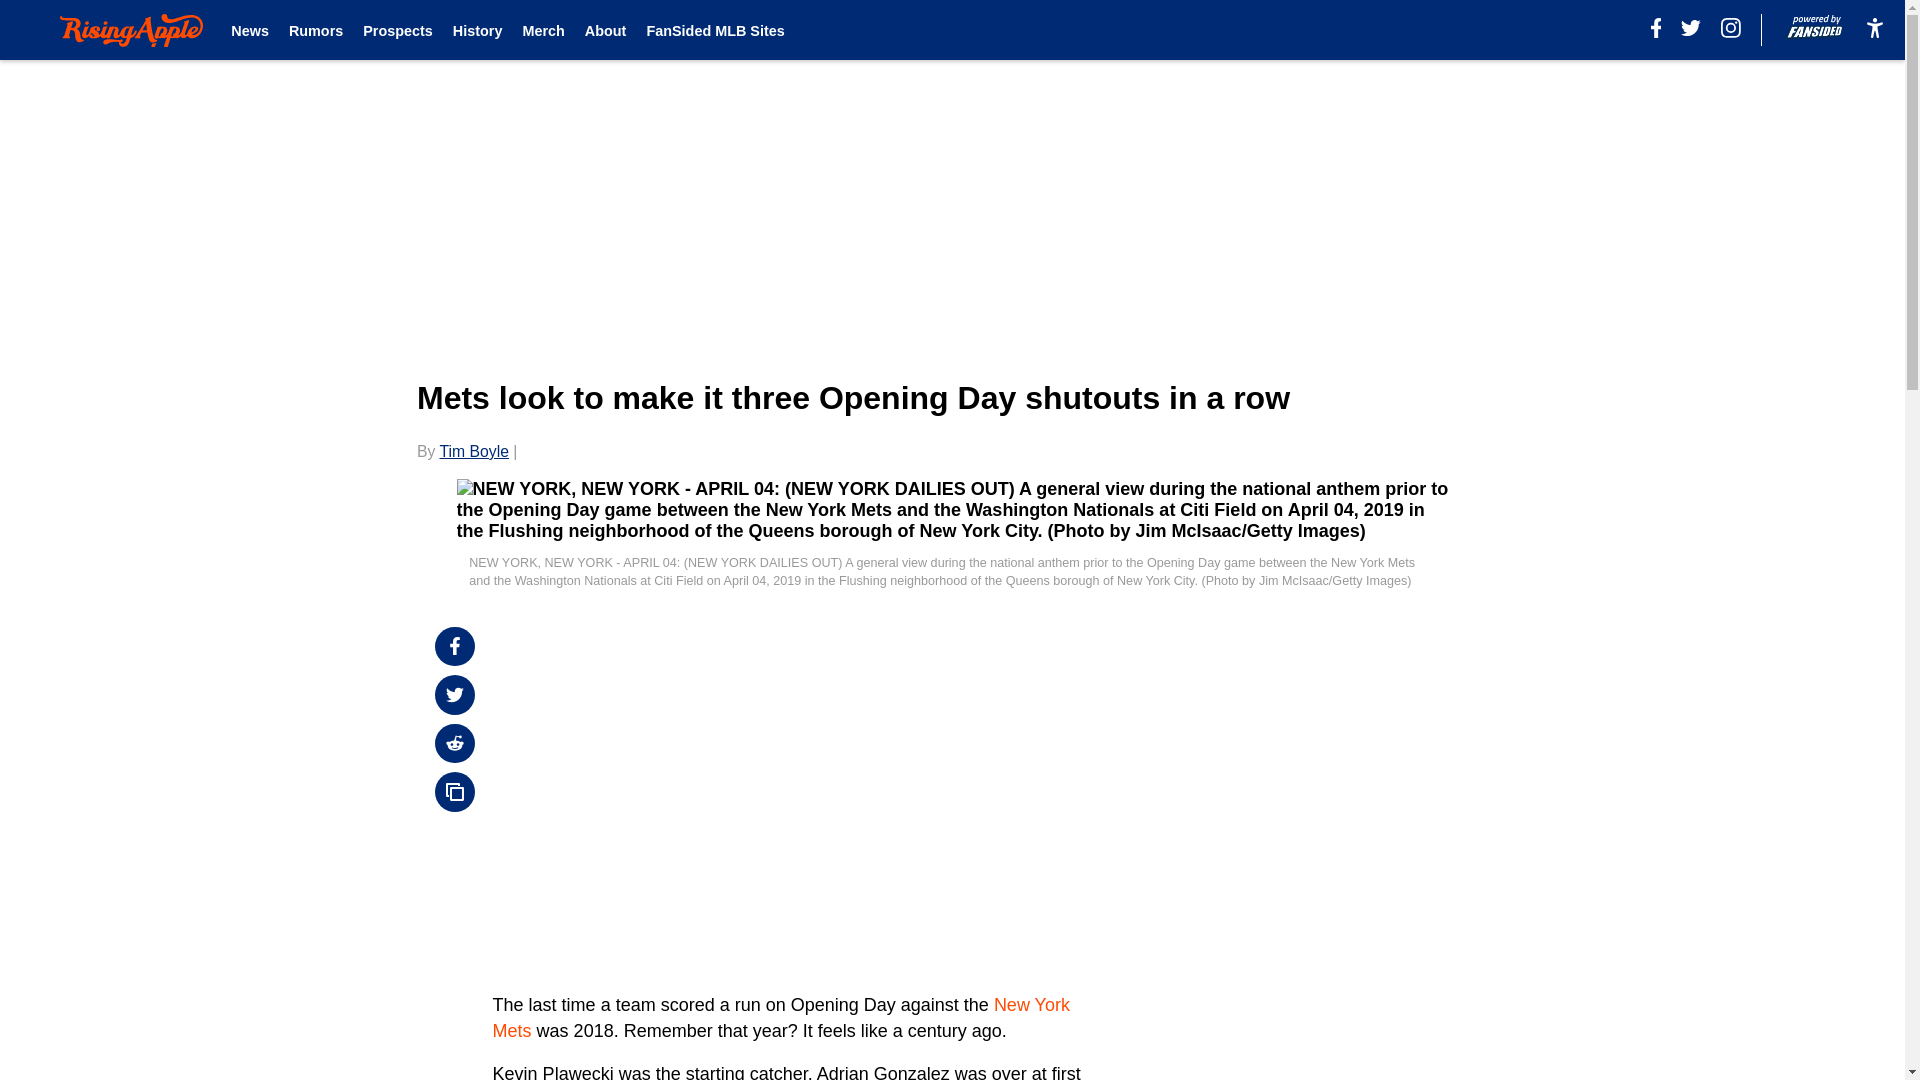  Describe the element at coordinates (474, 451) in the screenshot. I see `Tim Boyle` at that location.